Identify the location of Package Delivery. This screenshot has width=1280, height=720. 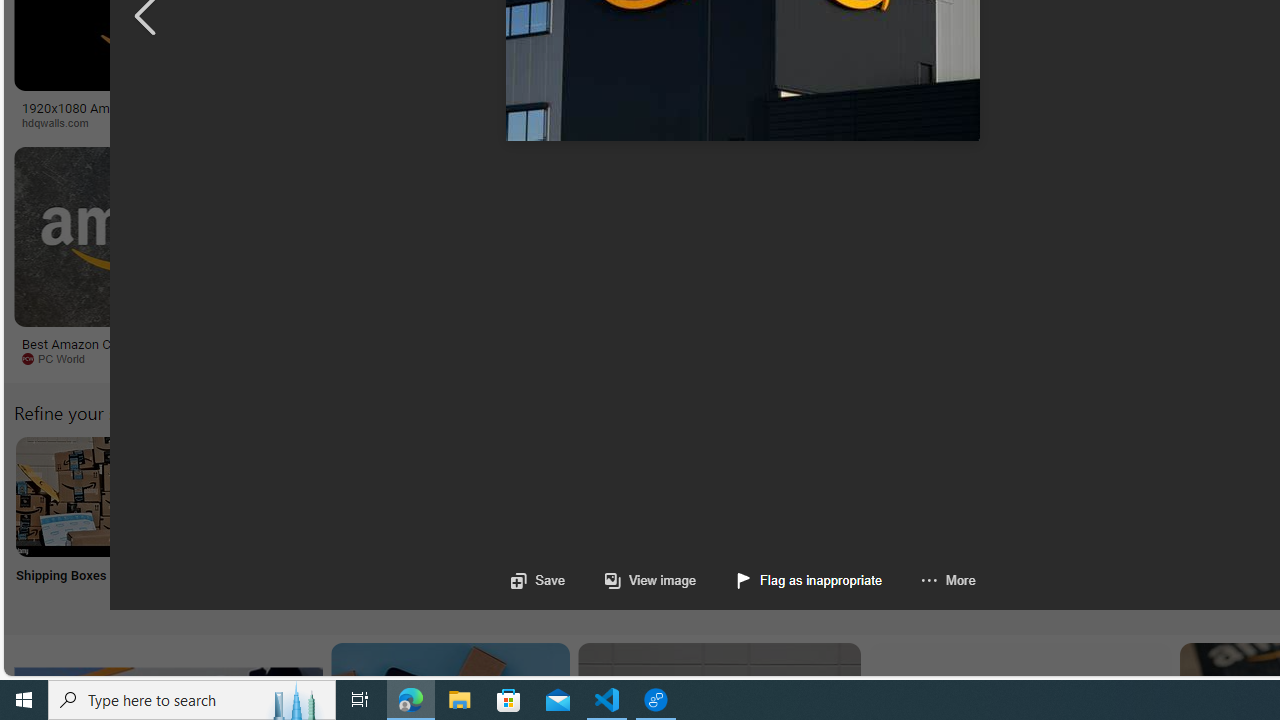
(736, 522).